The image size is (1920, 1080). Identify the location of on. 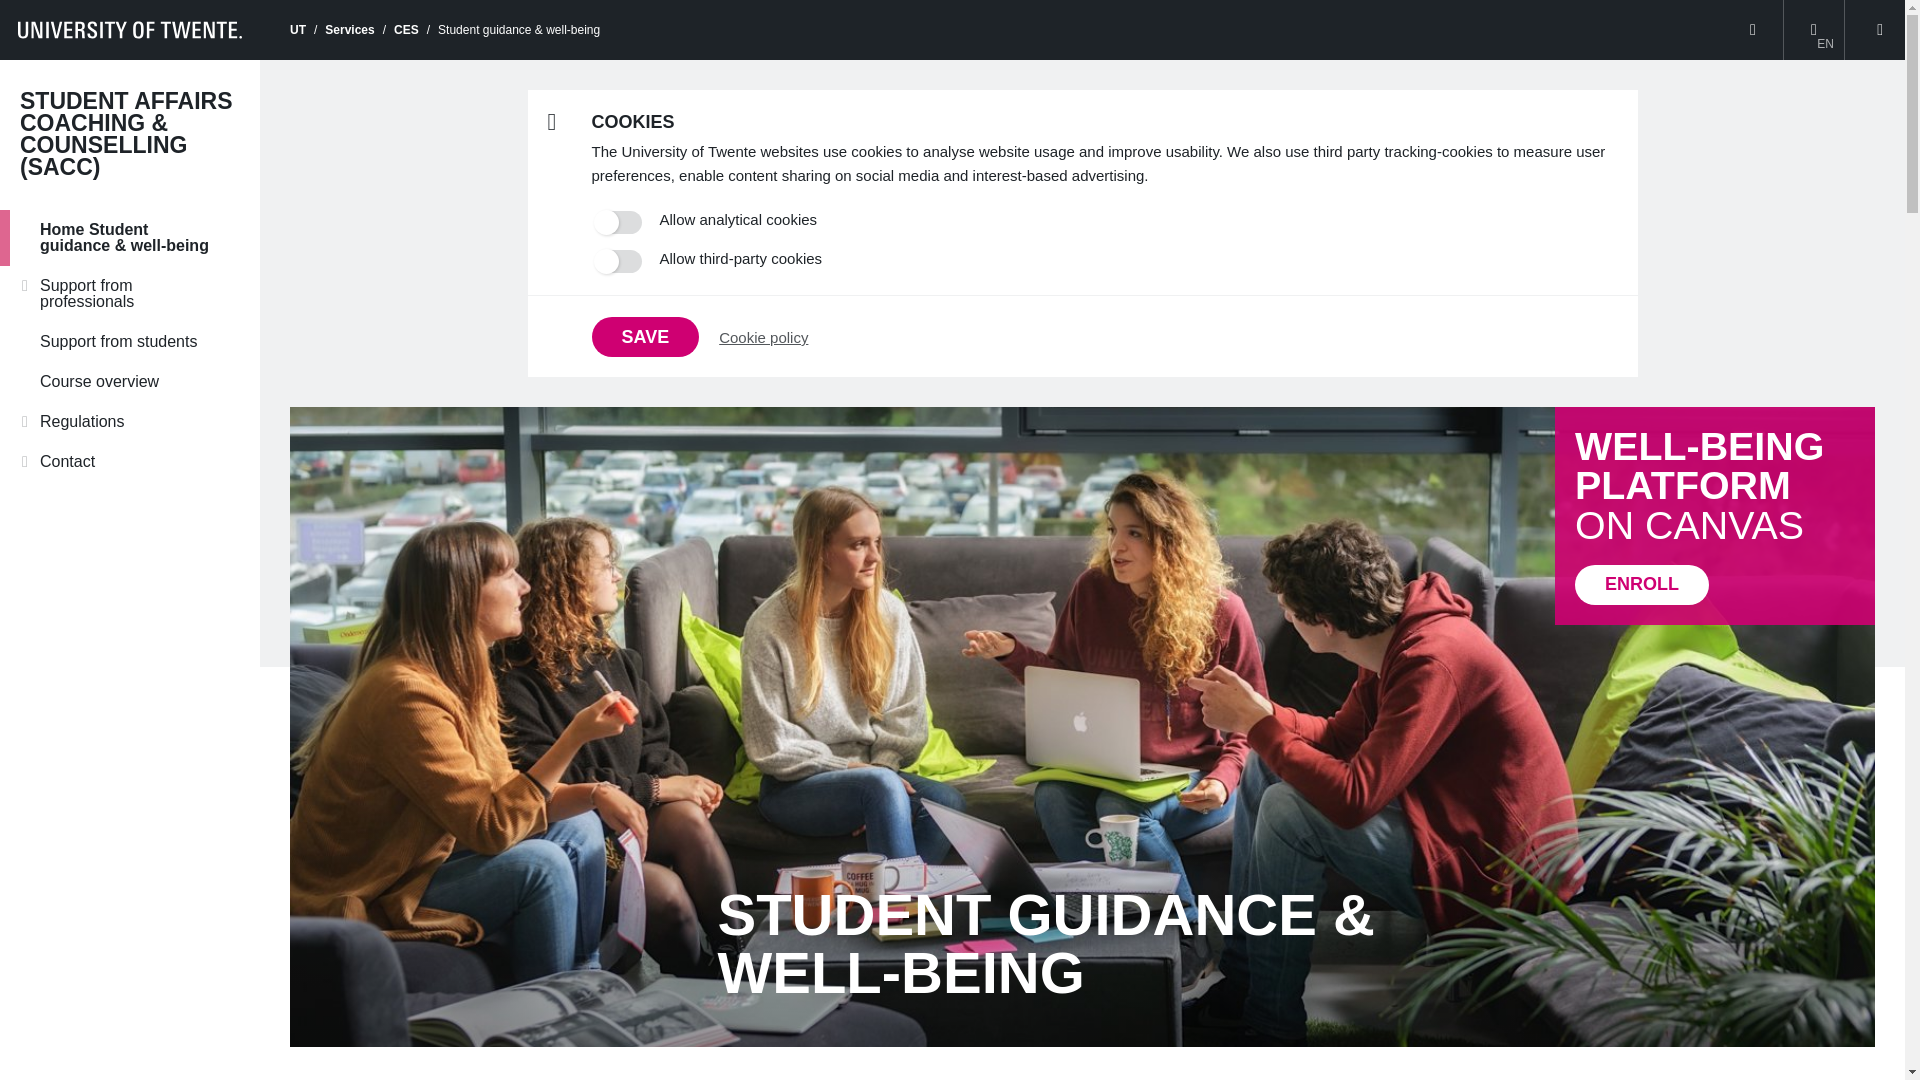
(618, 222).